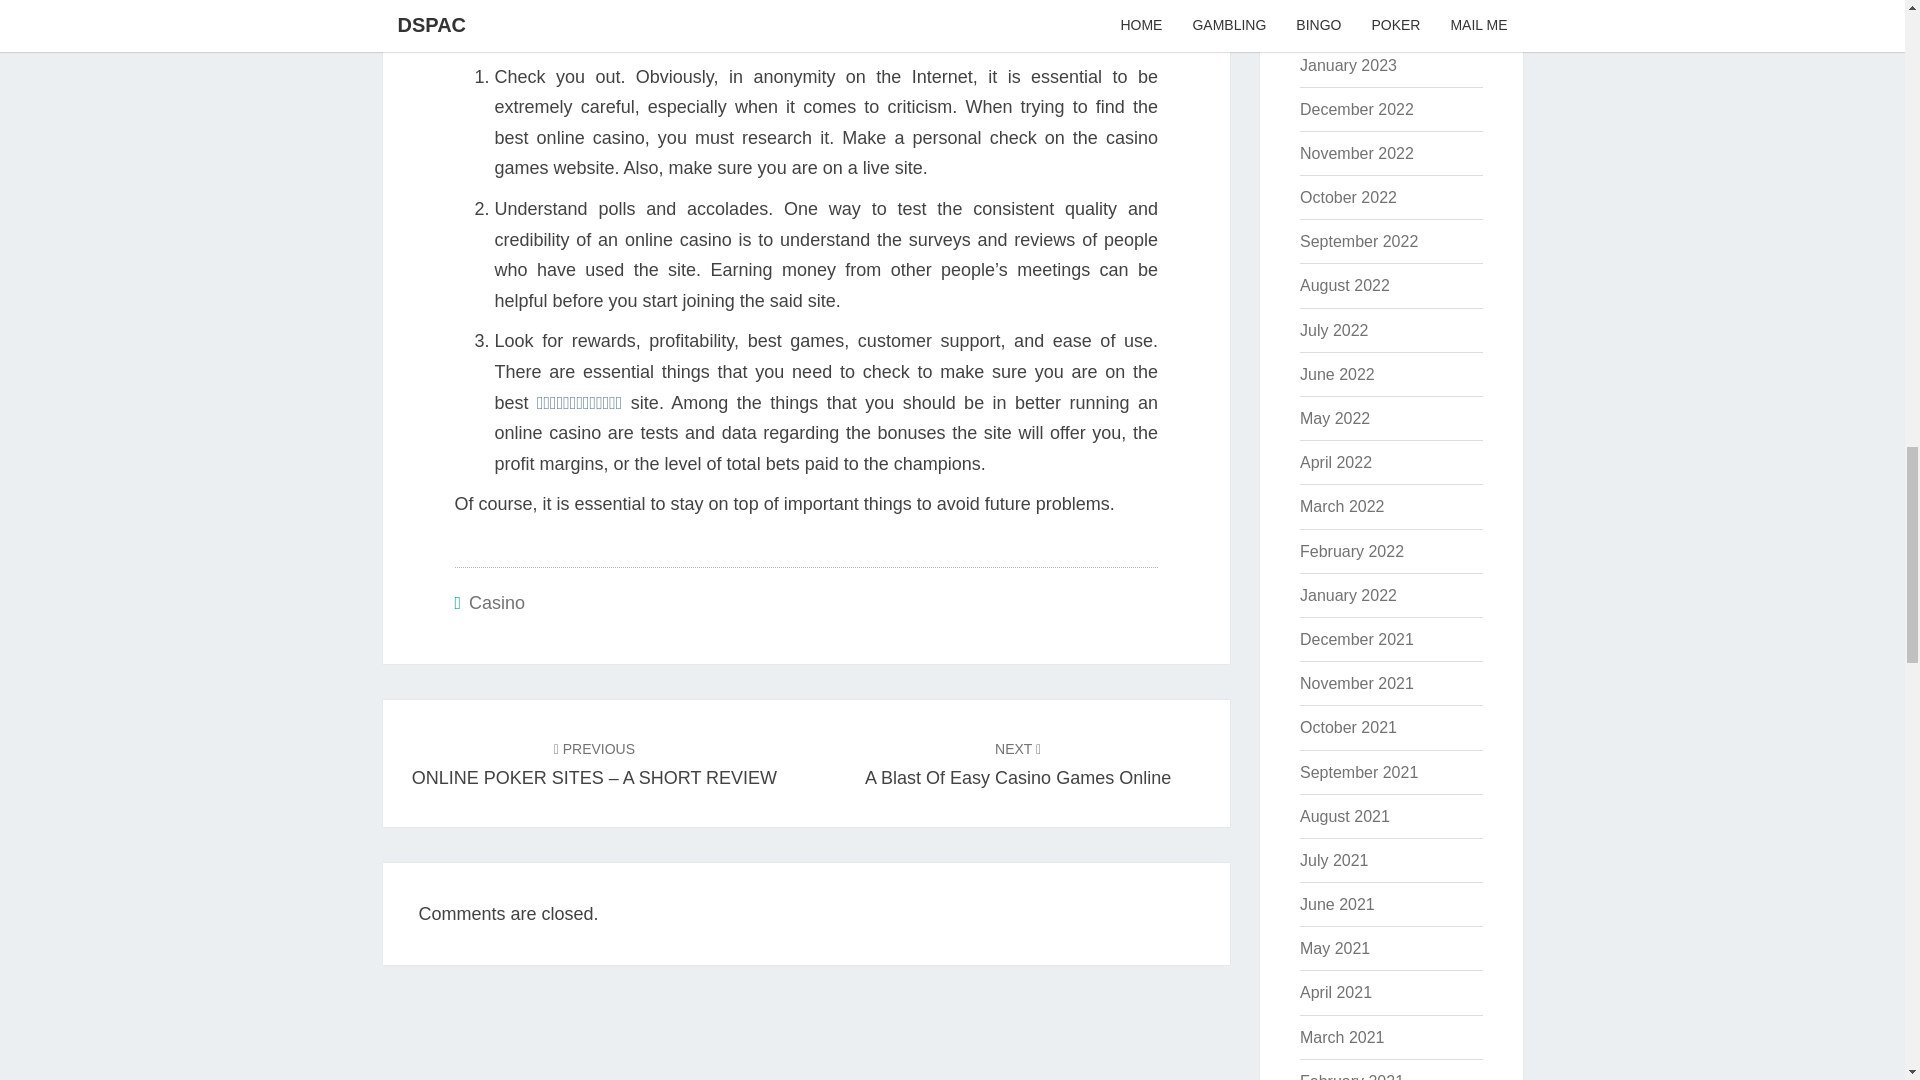 The width and height of the screenshot is (1920, 1080). What do you see at coordinates (1356, 153) in the screenshot?
I see `October 2022` at bounding box center [1356, 153].